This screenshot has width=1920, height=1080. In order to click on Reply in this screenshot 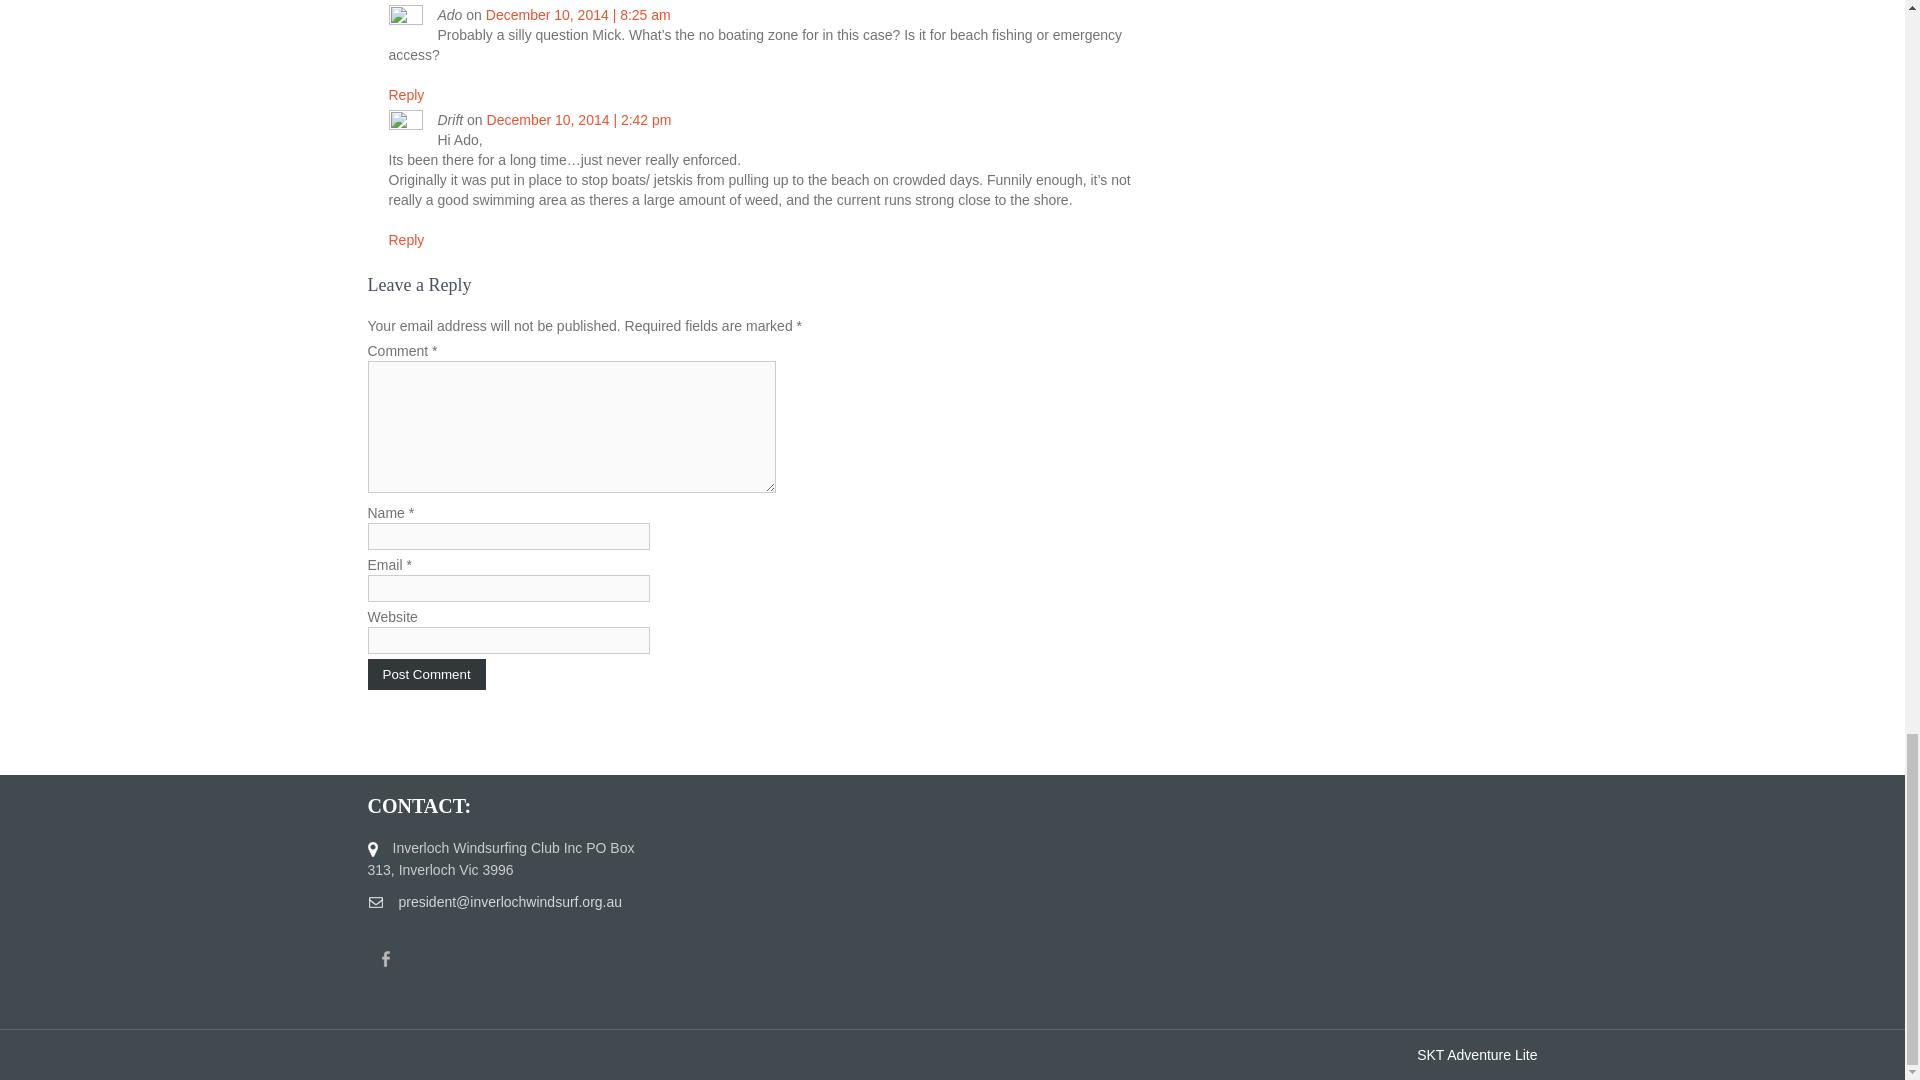, I will do `click(406, 94)`.